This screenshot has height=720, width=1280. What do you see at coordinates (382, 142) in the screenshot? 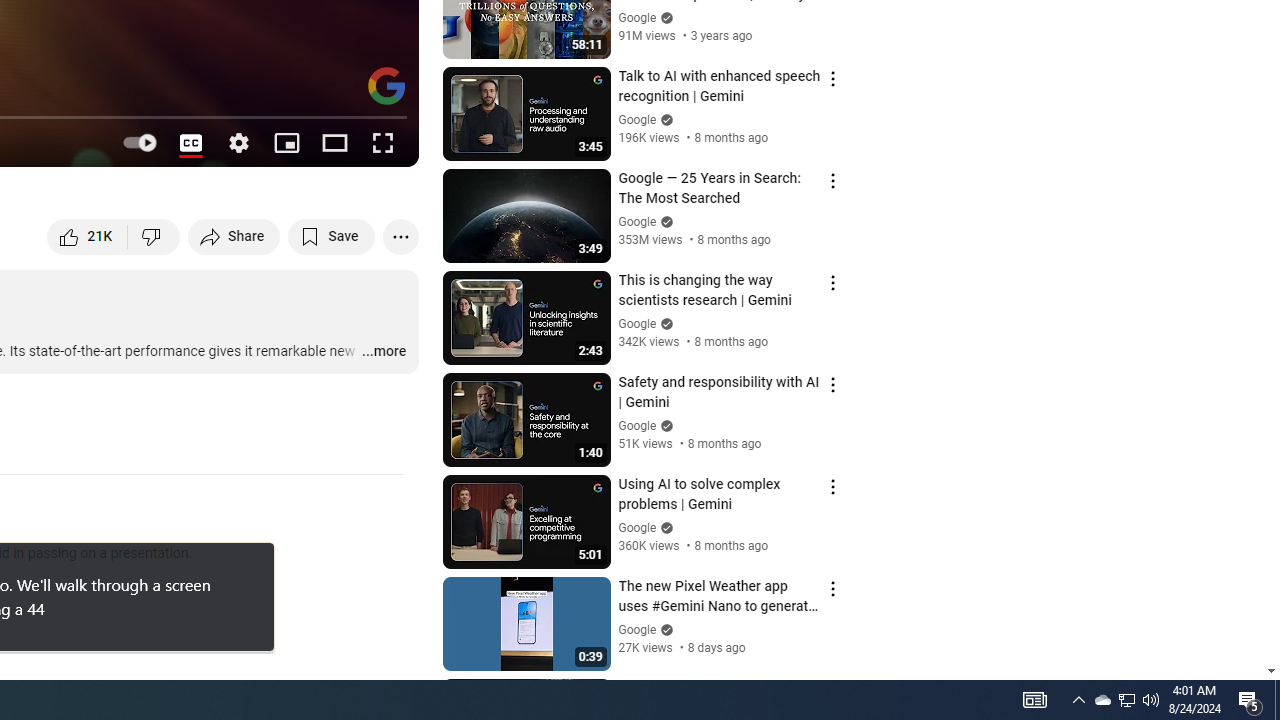
I see `Full screen (f)` at bounding box center [382, 142].